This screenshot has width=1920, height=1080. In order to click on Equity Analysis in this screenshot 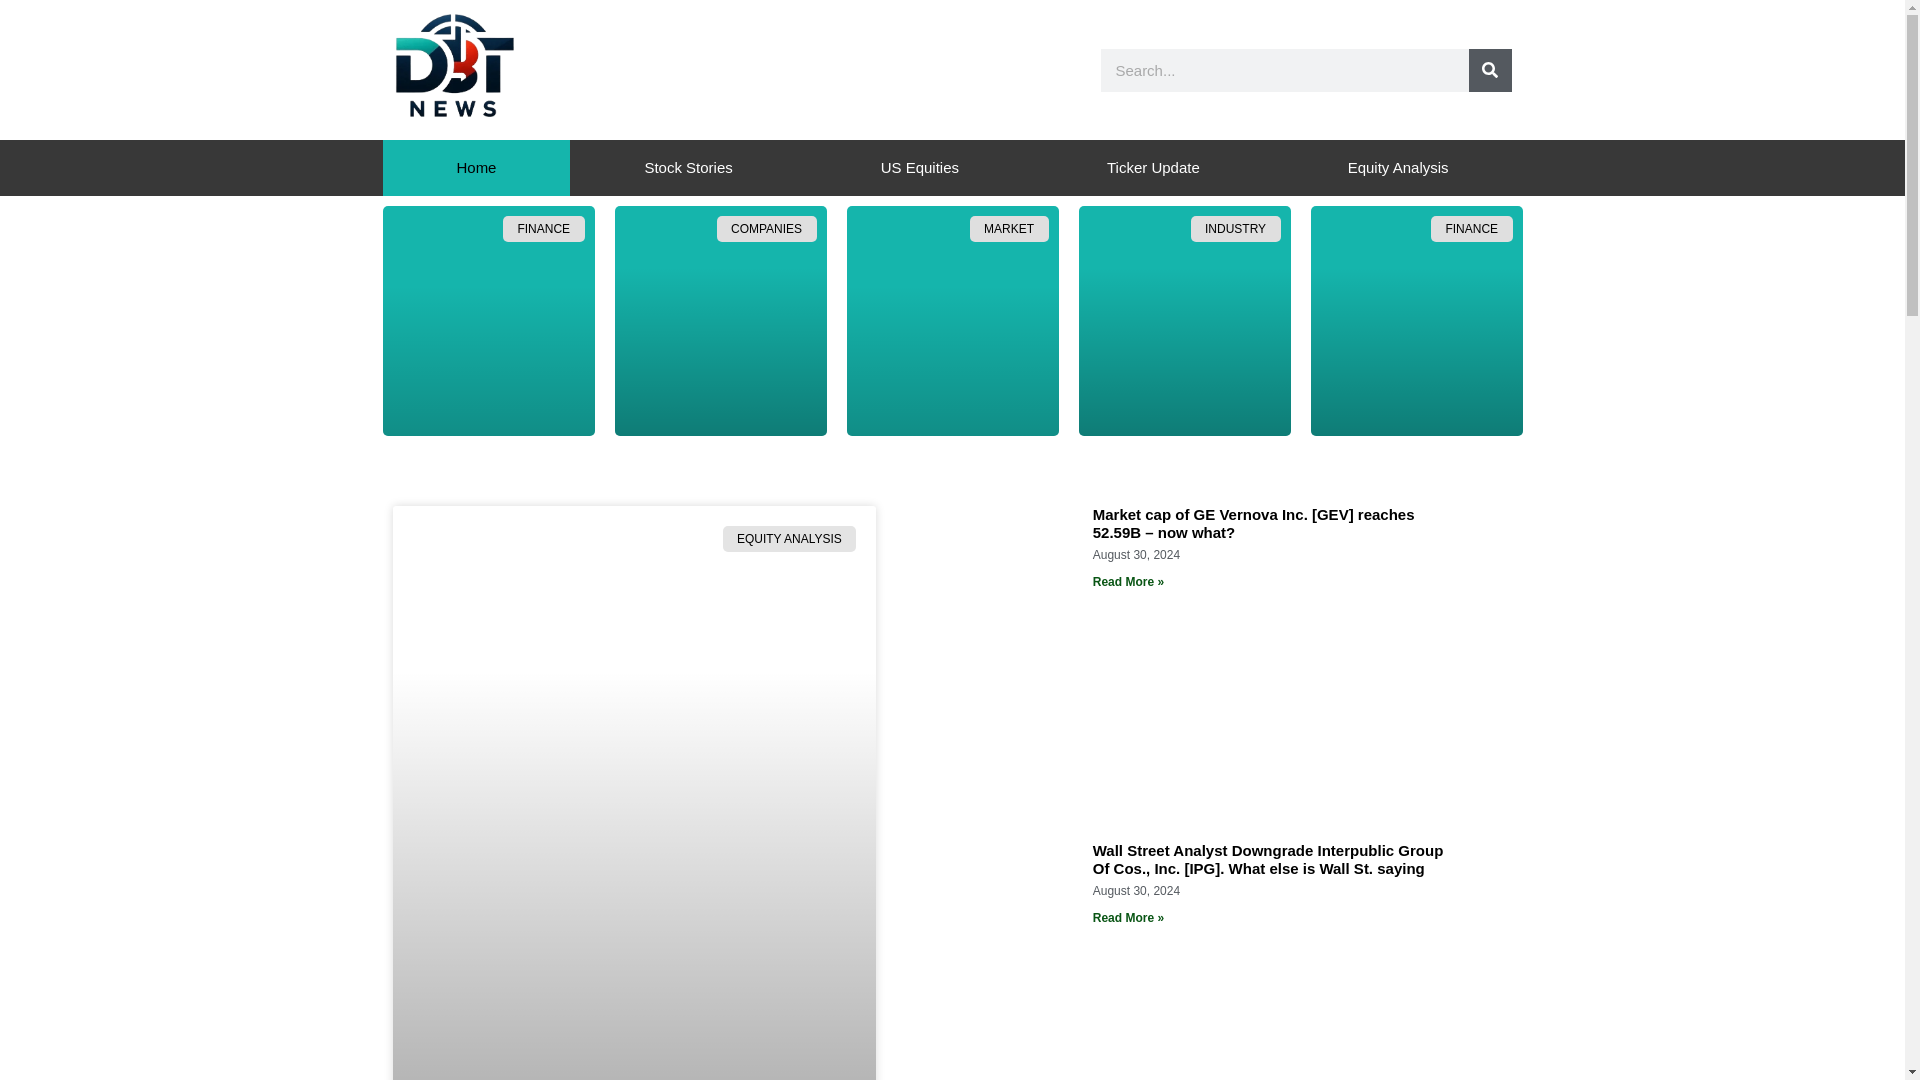, I will do `click(1398, 168)`.